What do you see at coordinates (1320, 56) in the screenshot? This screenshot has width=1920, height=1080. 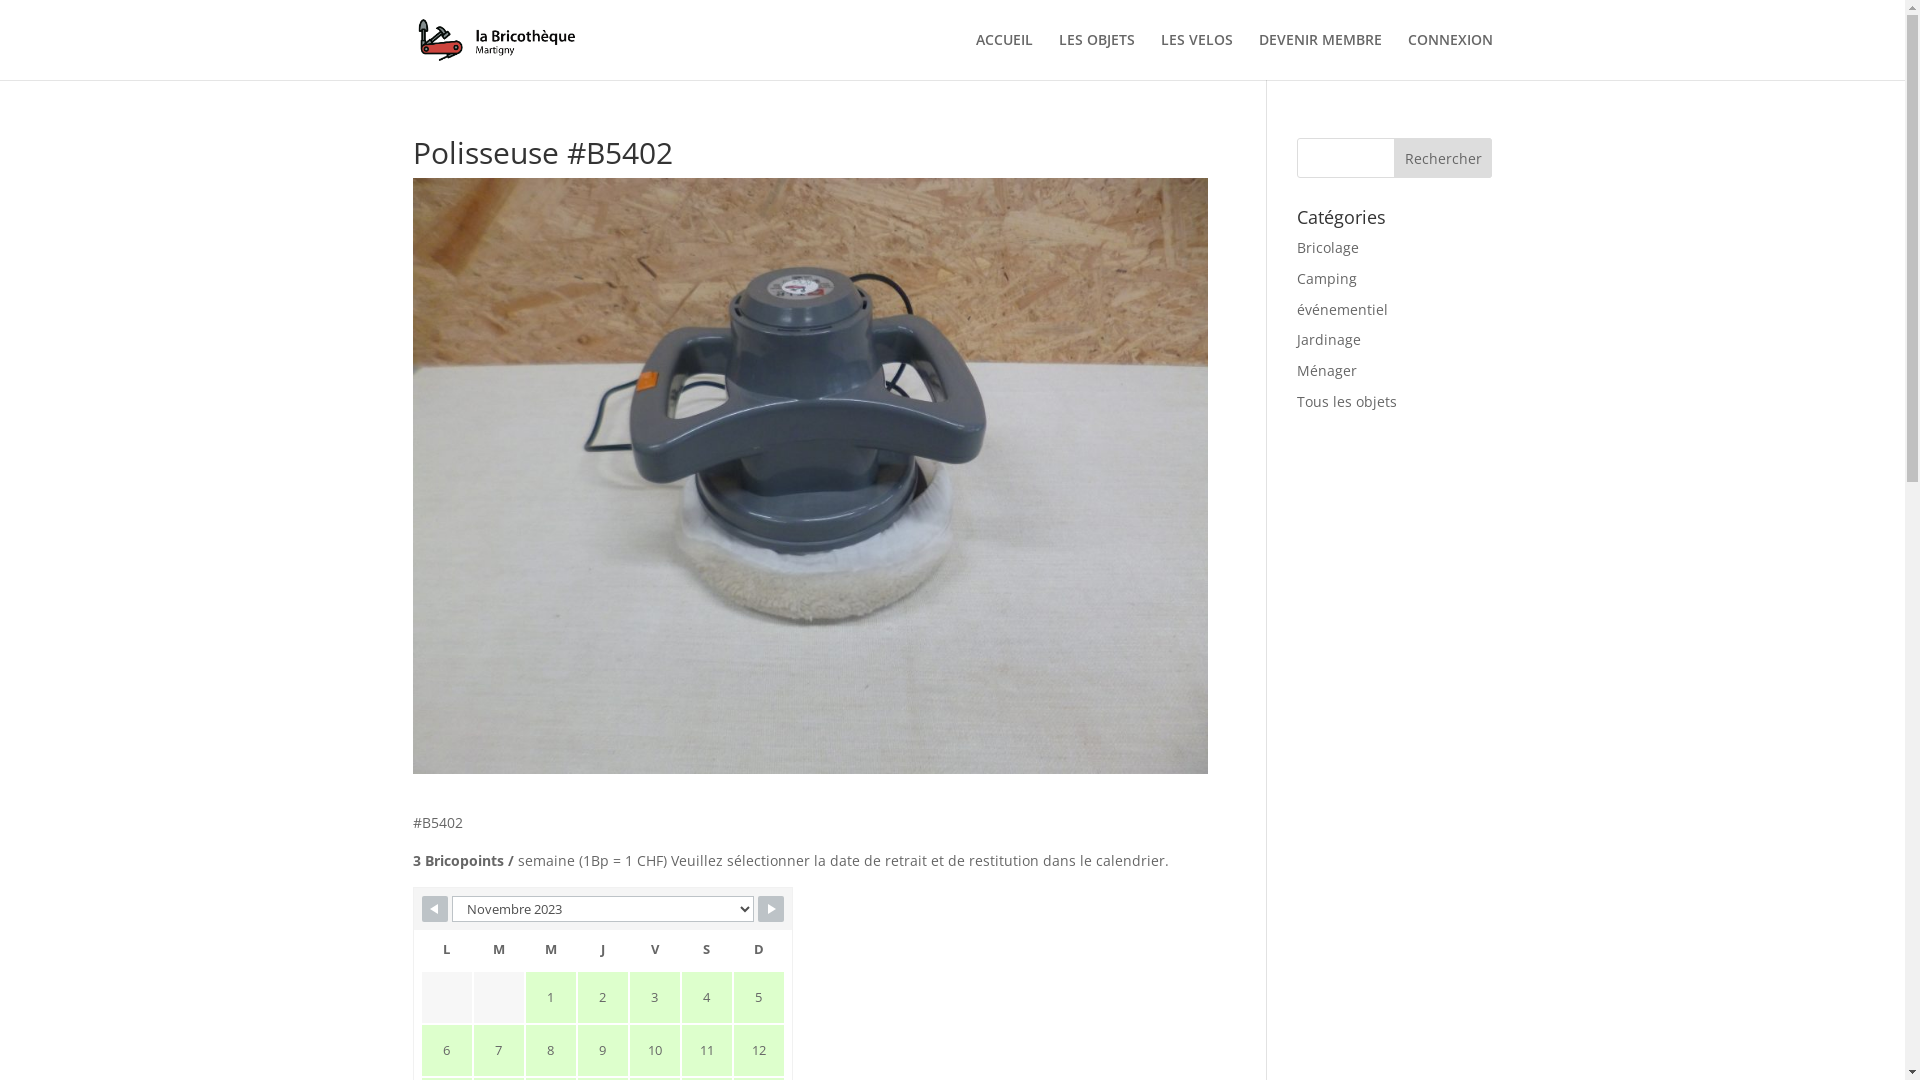 I see `DEVENIR MEMBRE` at bounding box center [1320, 56].